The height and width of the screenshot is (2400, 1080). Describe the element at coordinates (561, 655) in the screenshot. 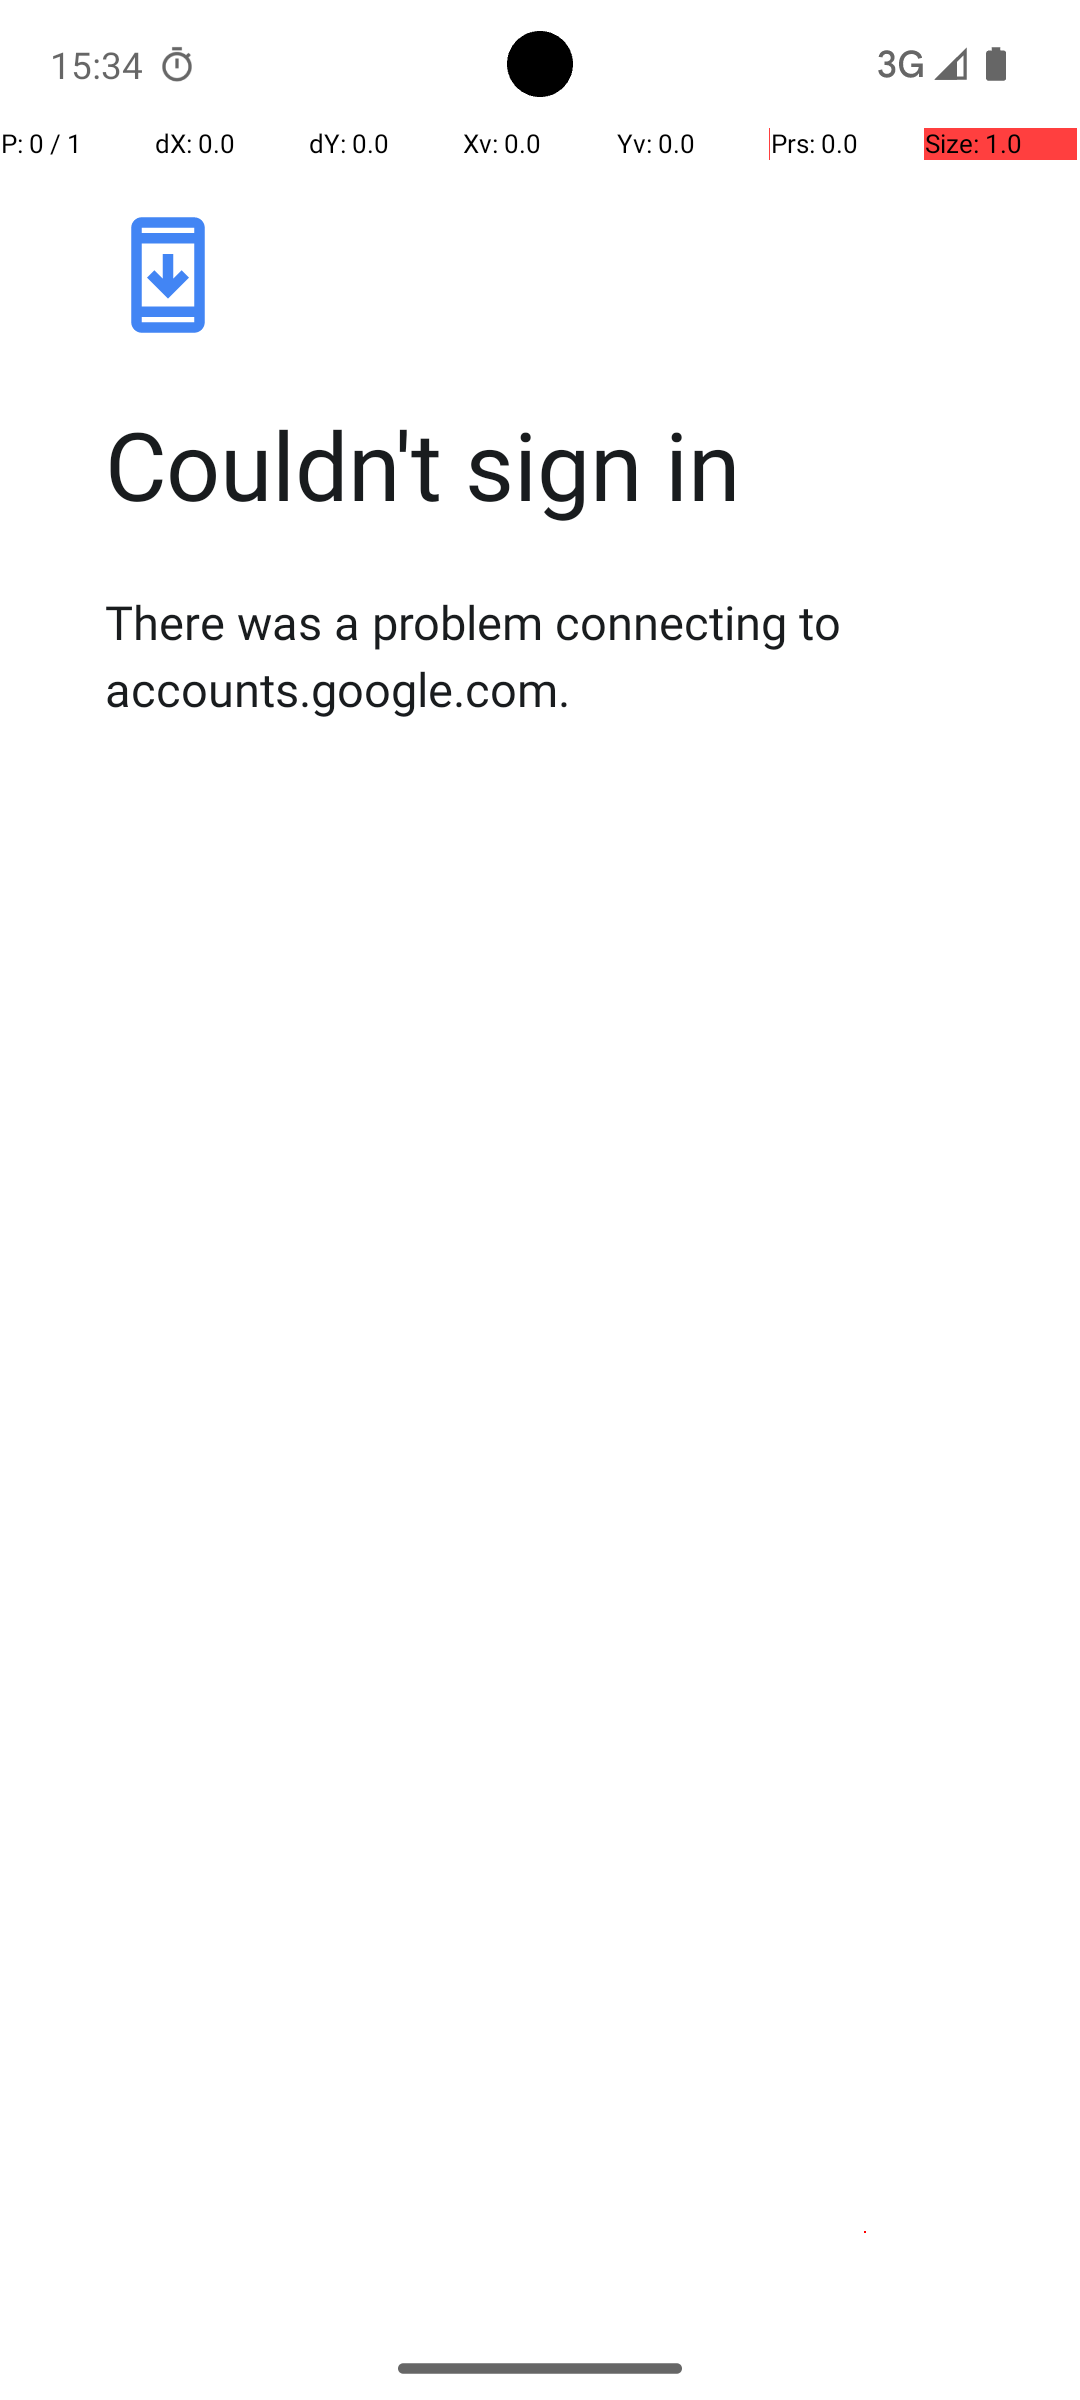

I see `There was a problem connecting to accounts.google.com.` at that location.